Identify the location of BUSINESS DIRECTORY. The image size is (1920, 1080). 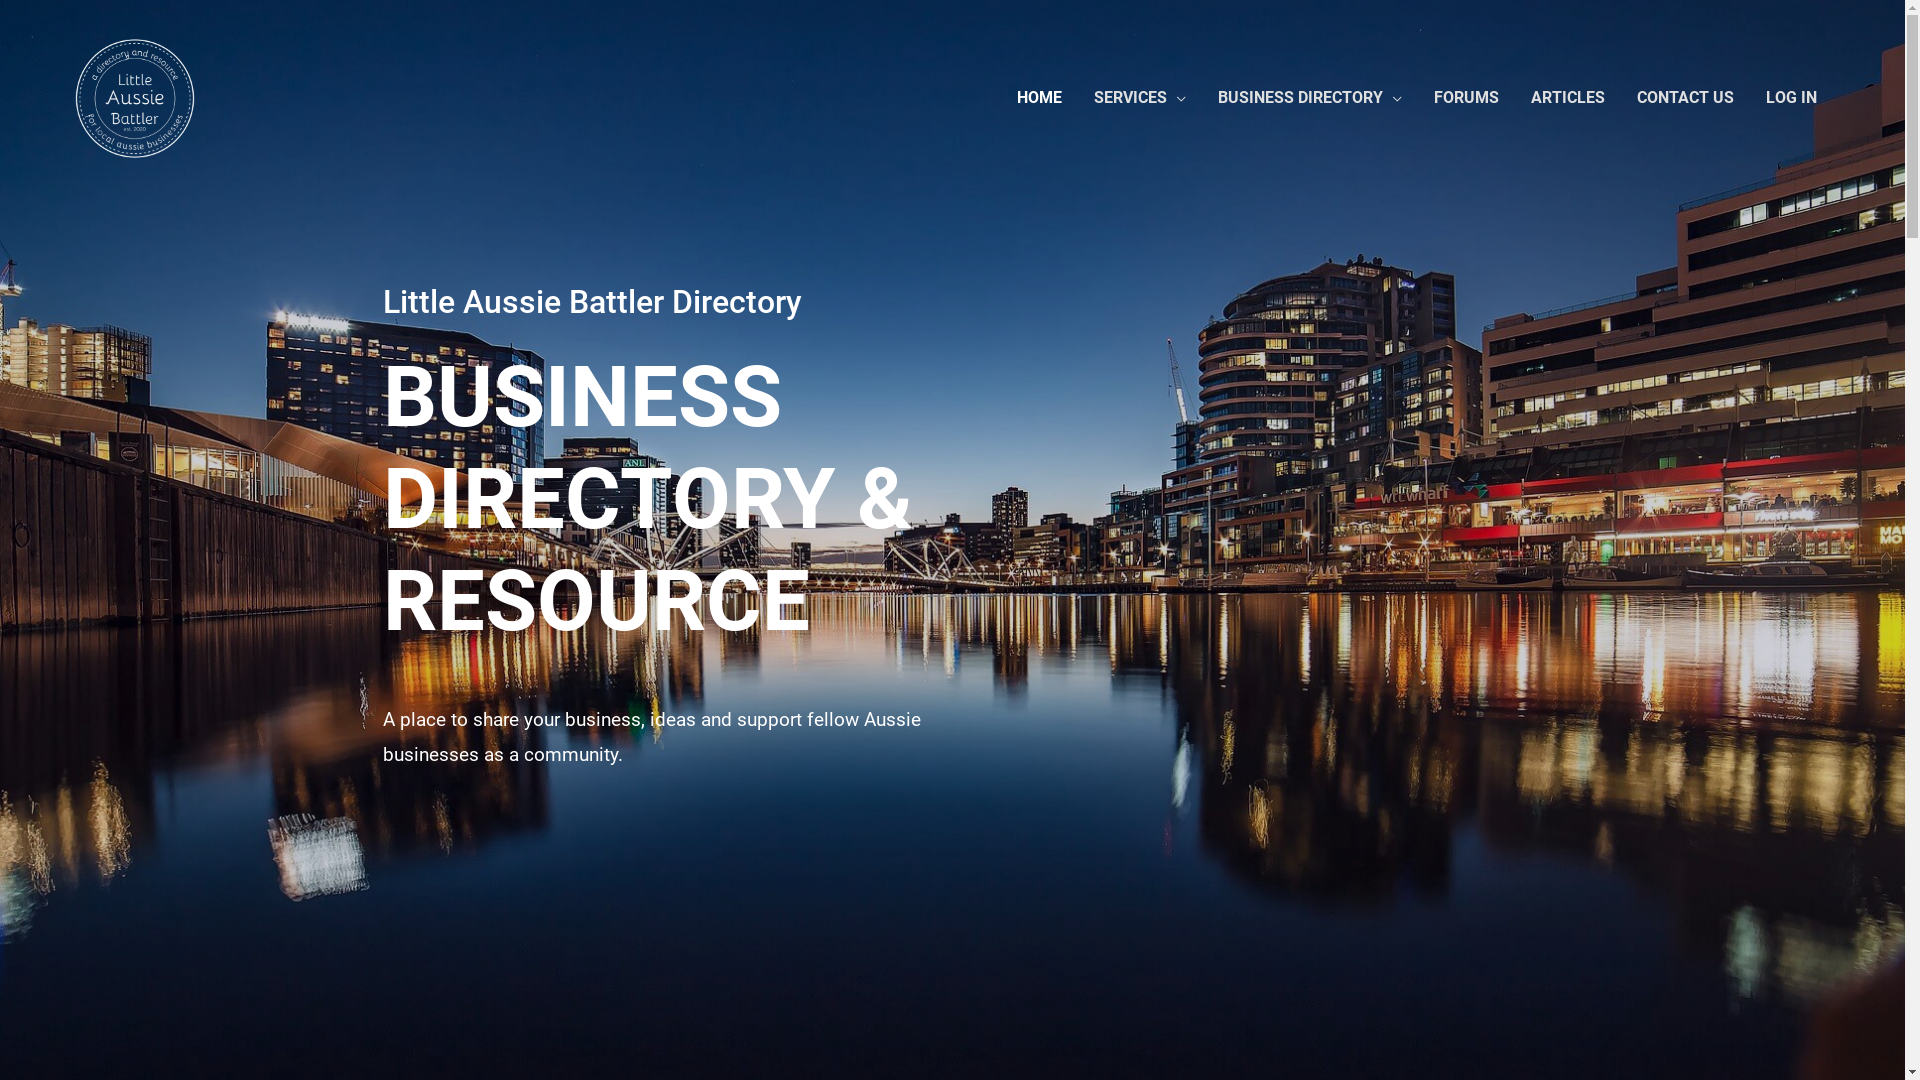
(1310, 98).